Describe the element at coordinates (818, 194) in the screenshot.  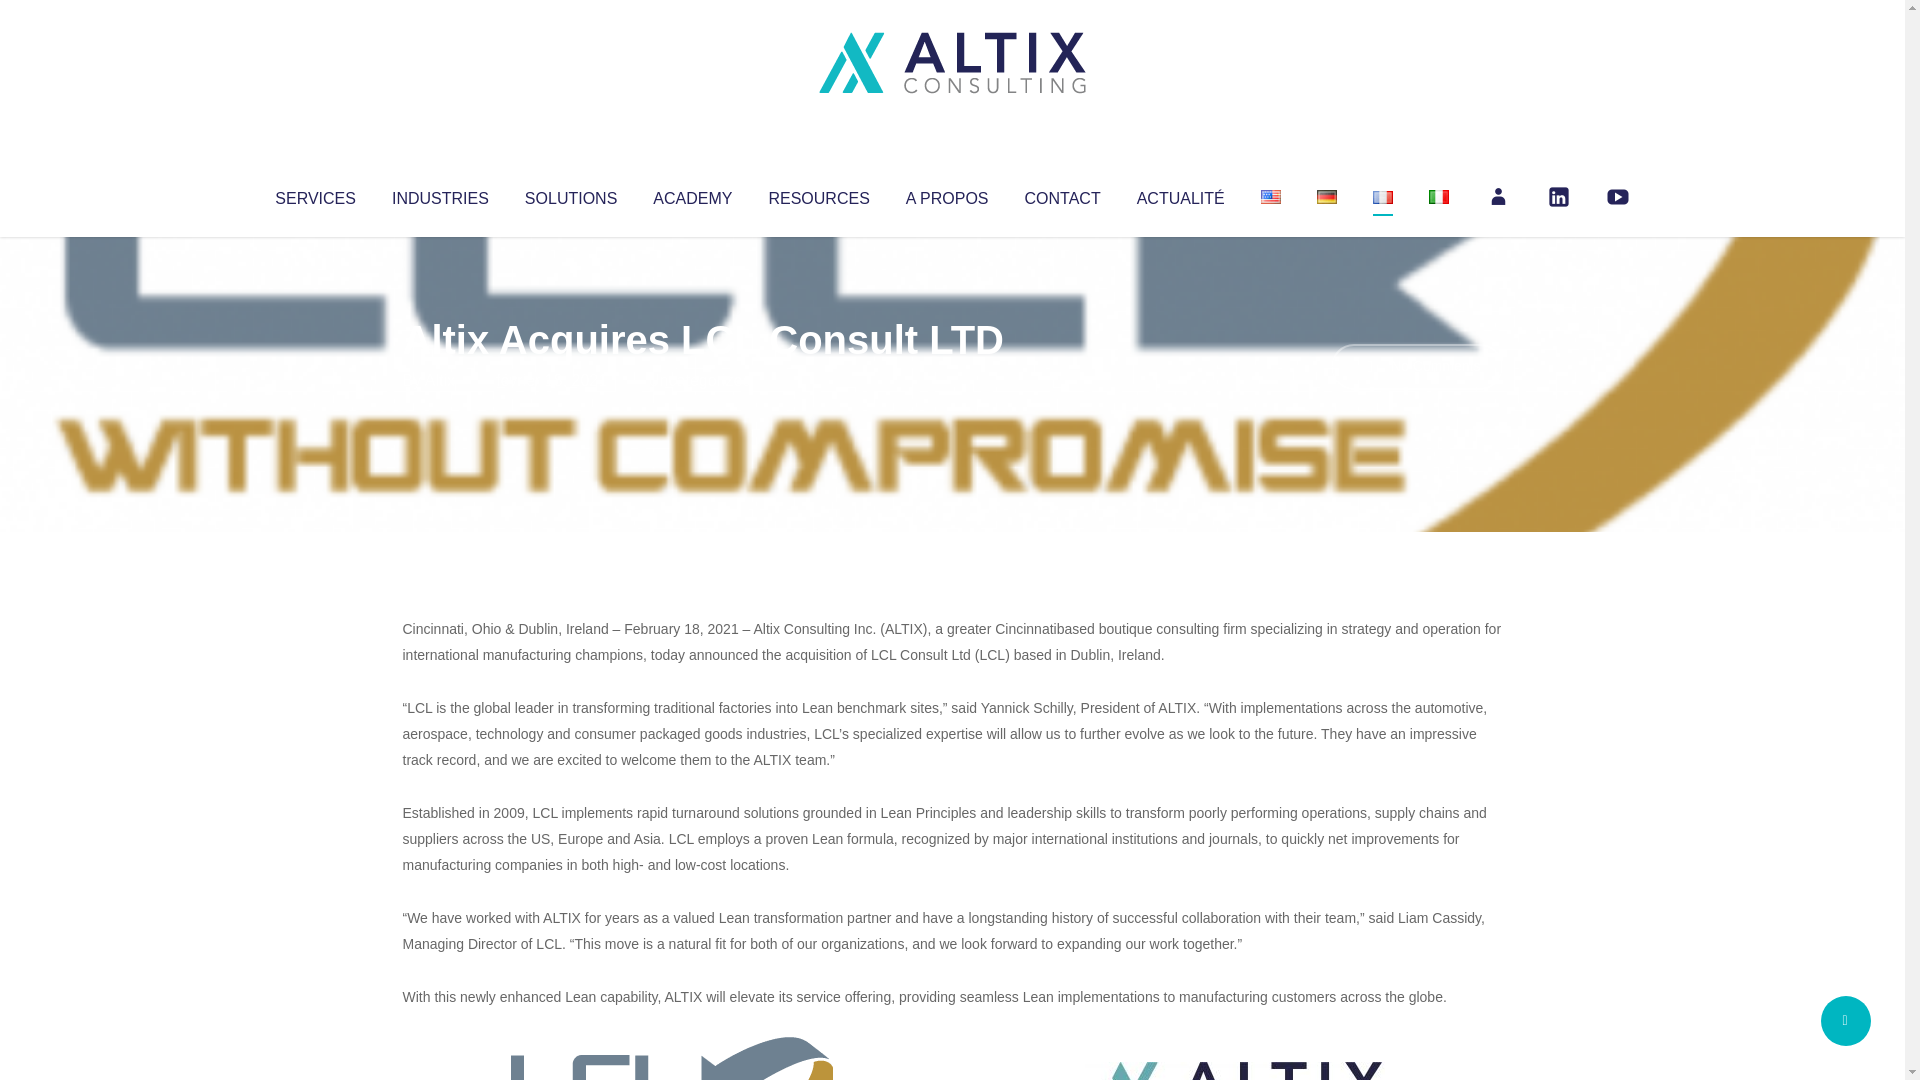
I see `RESOURCES` at that location.